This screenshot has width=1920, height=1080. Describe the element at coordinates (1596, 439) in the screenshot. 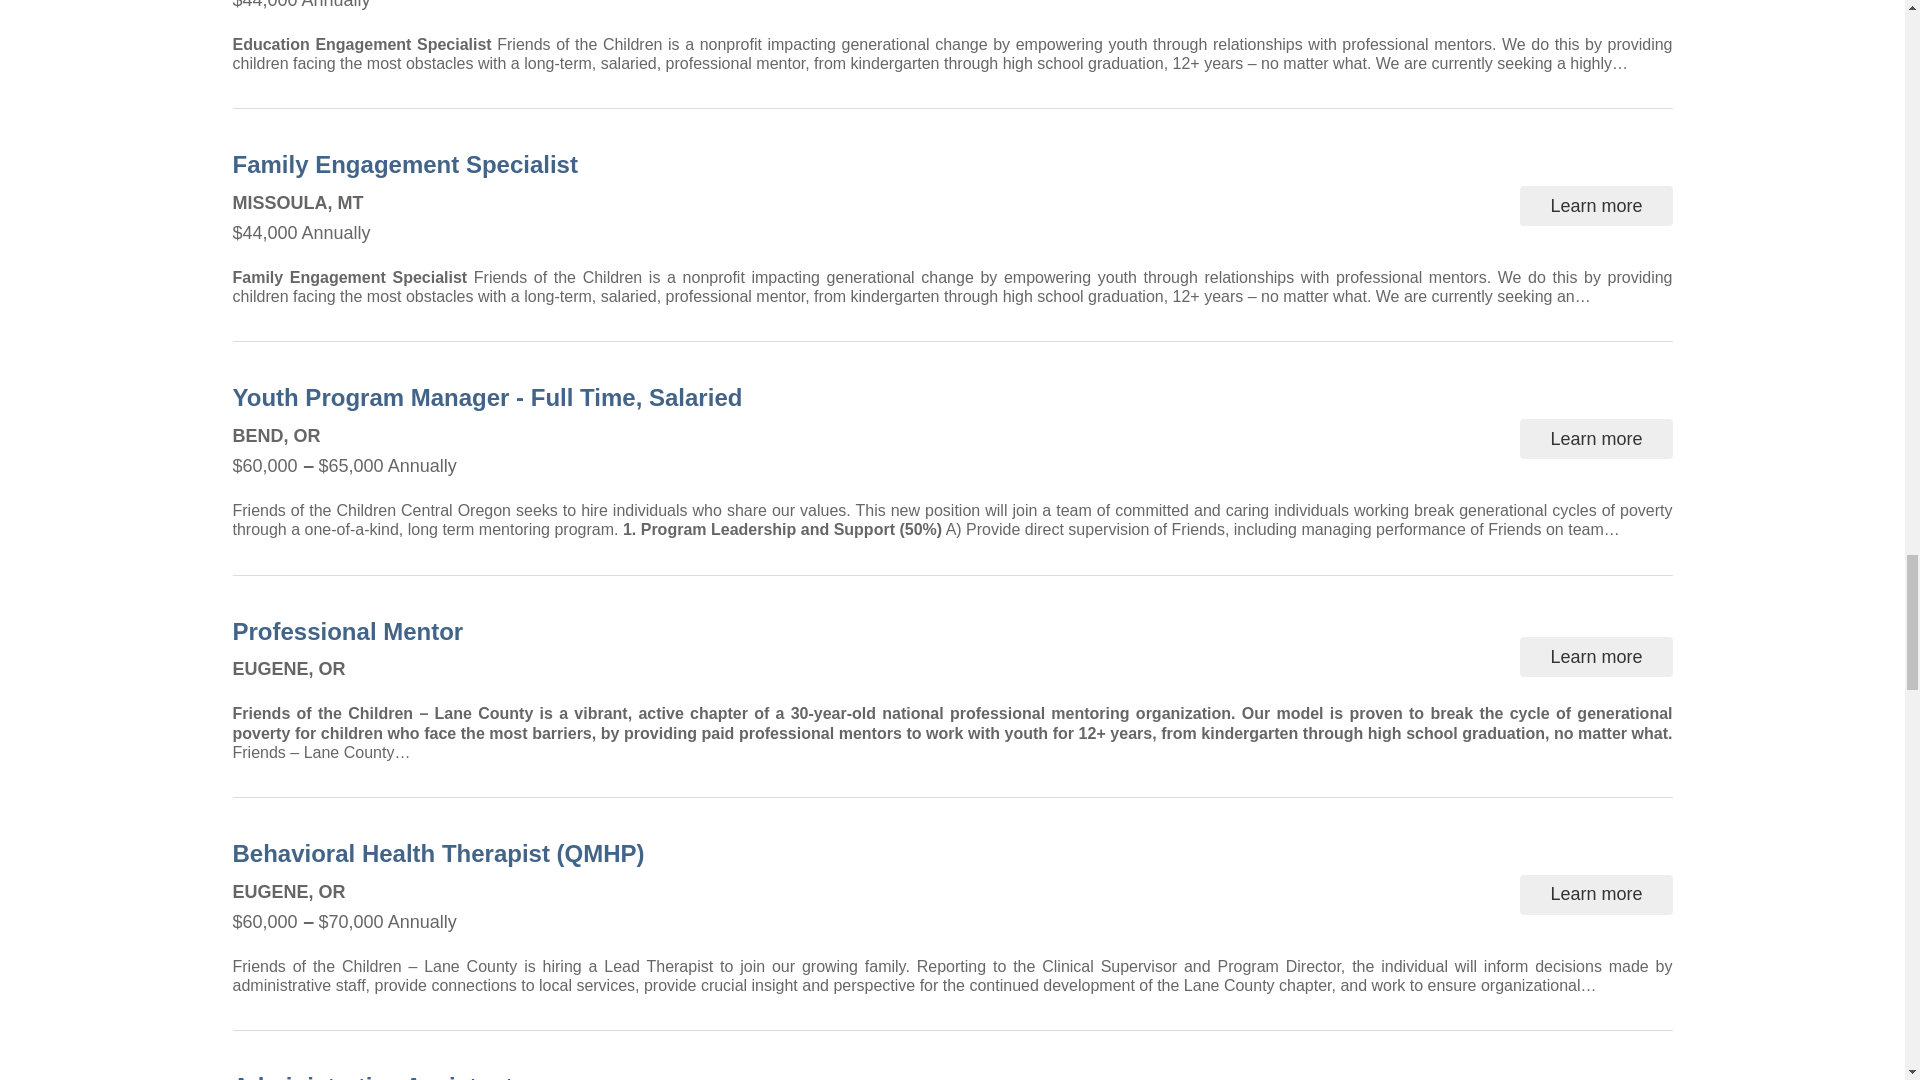

I see `Learn more` at that location.